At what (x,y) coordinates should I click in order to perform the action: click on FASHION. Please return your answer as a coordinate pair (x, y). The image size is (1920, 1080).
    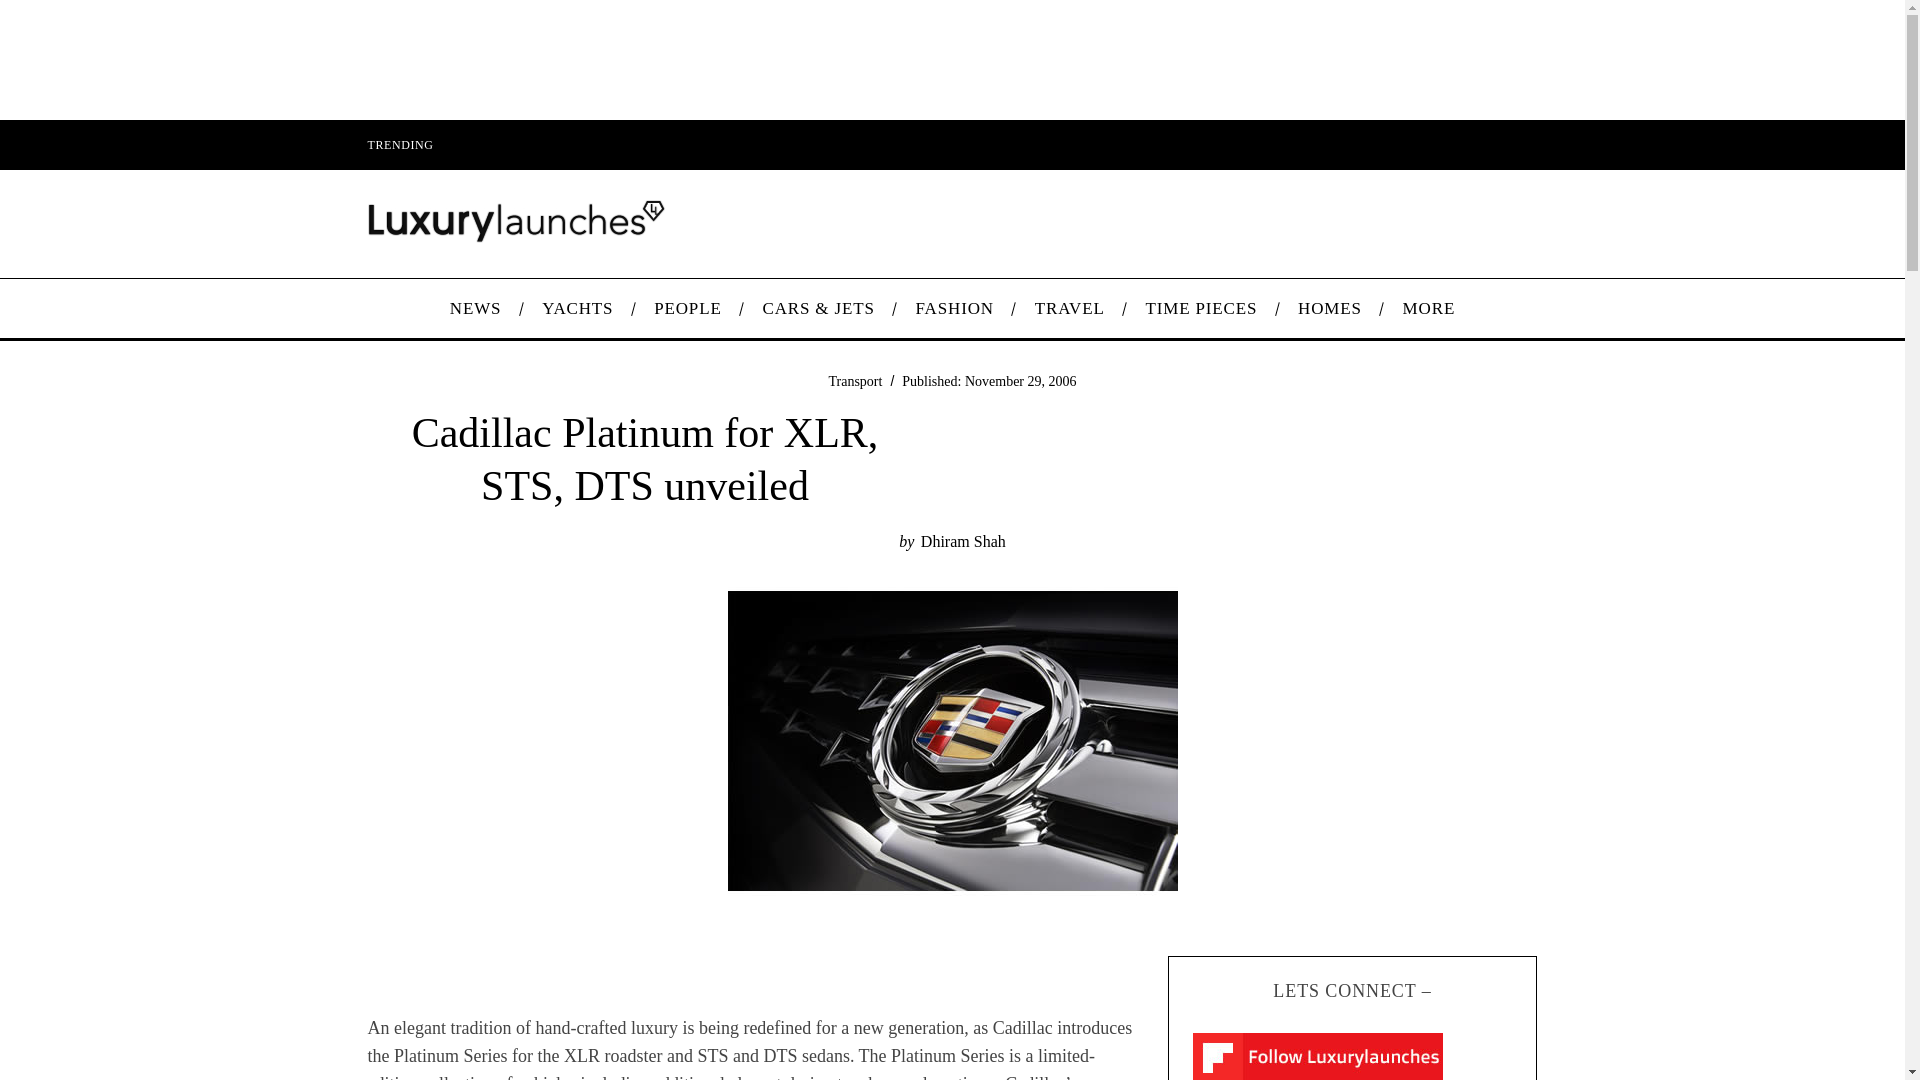
    Looking at the image, I should click on (954, 308).